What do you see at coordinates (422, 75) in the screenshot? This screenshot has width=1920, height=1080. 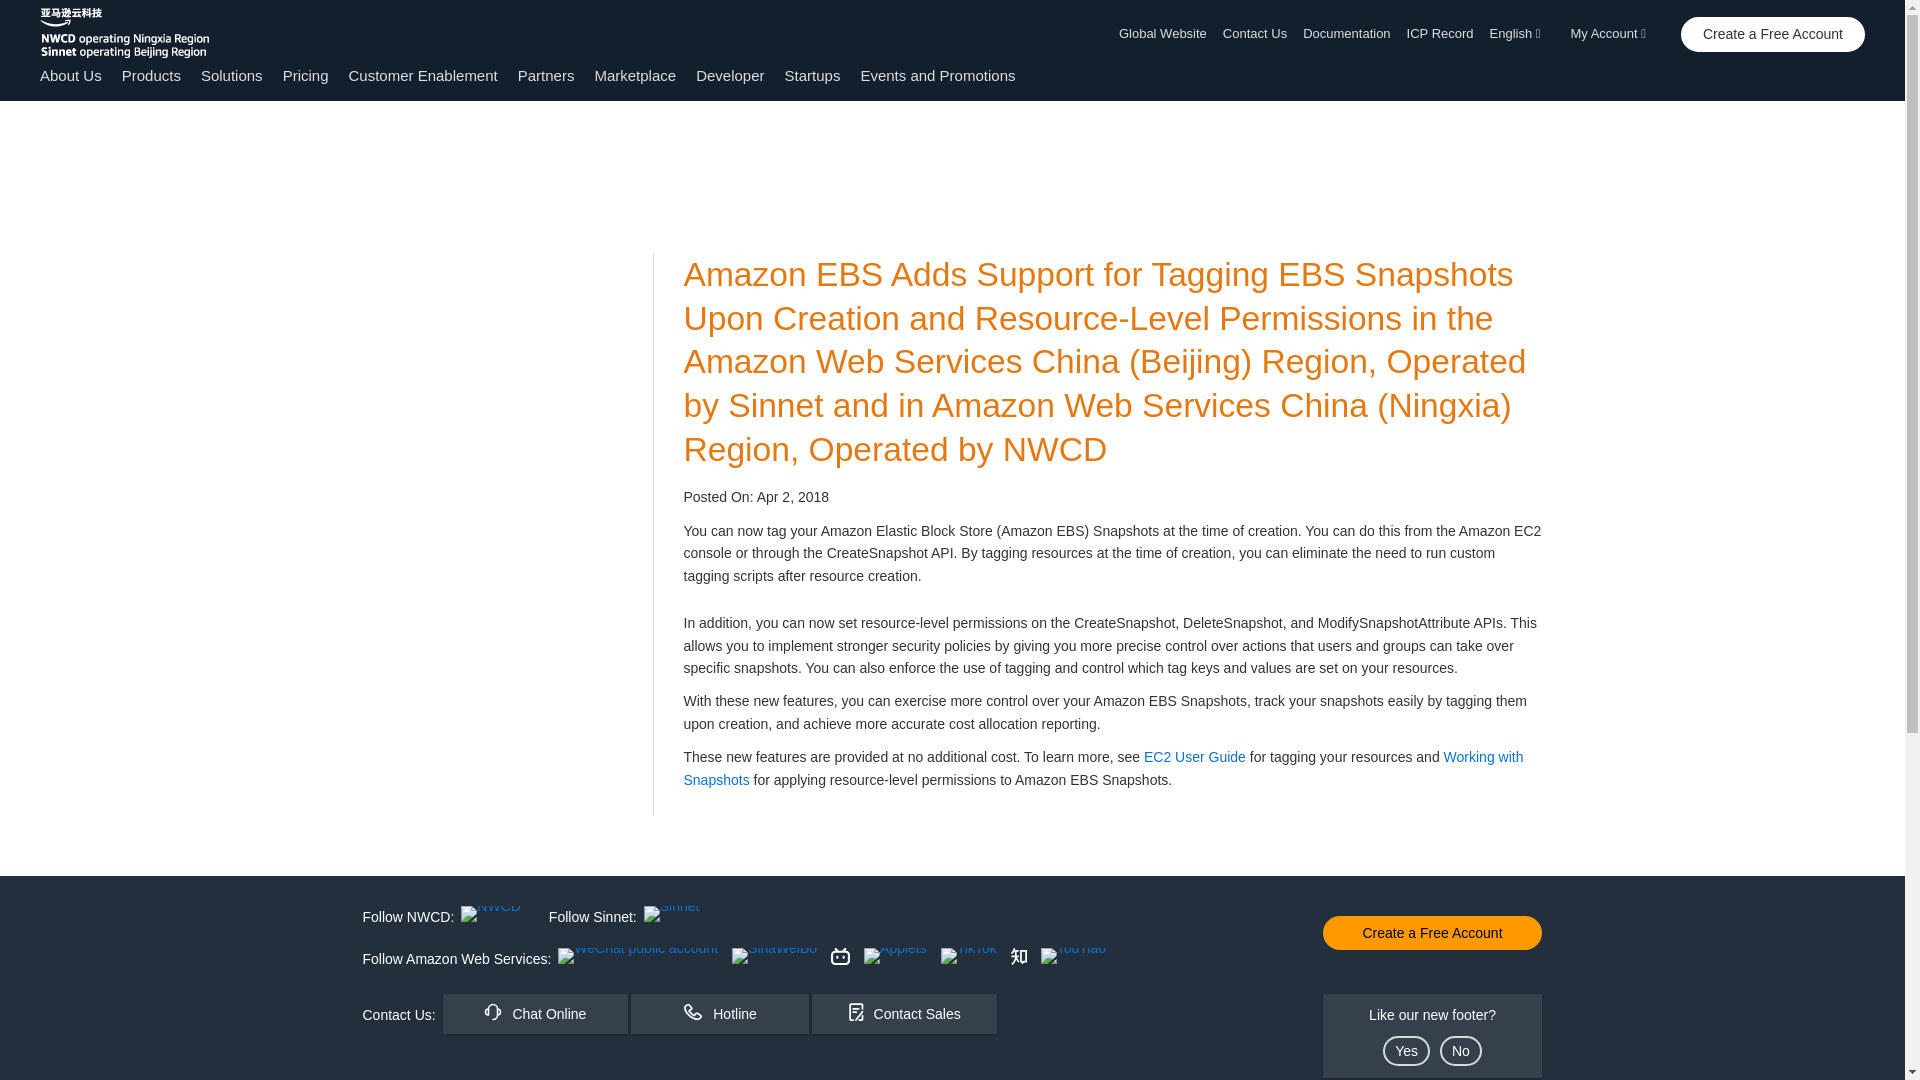 I see `Customer Enablement` at bounding box center [422, 75].